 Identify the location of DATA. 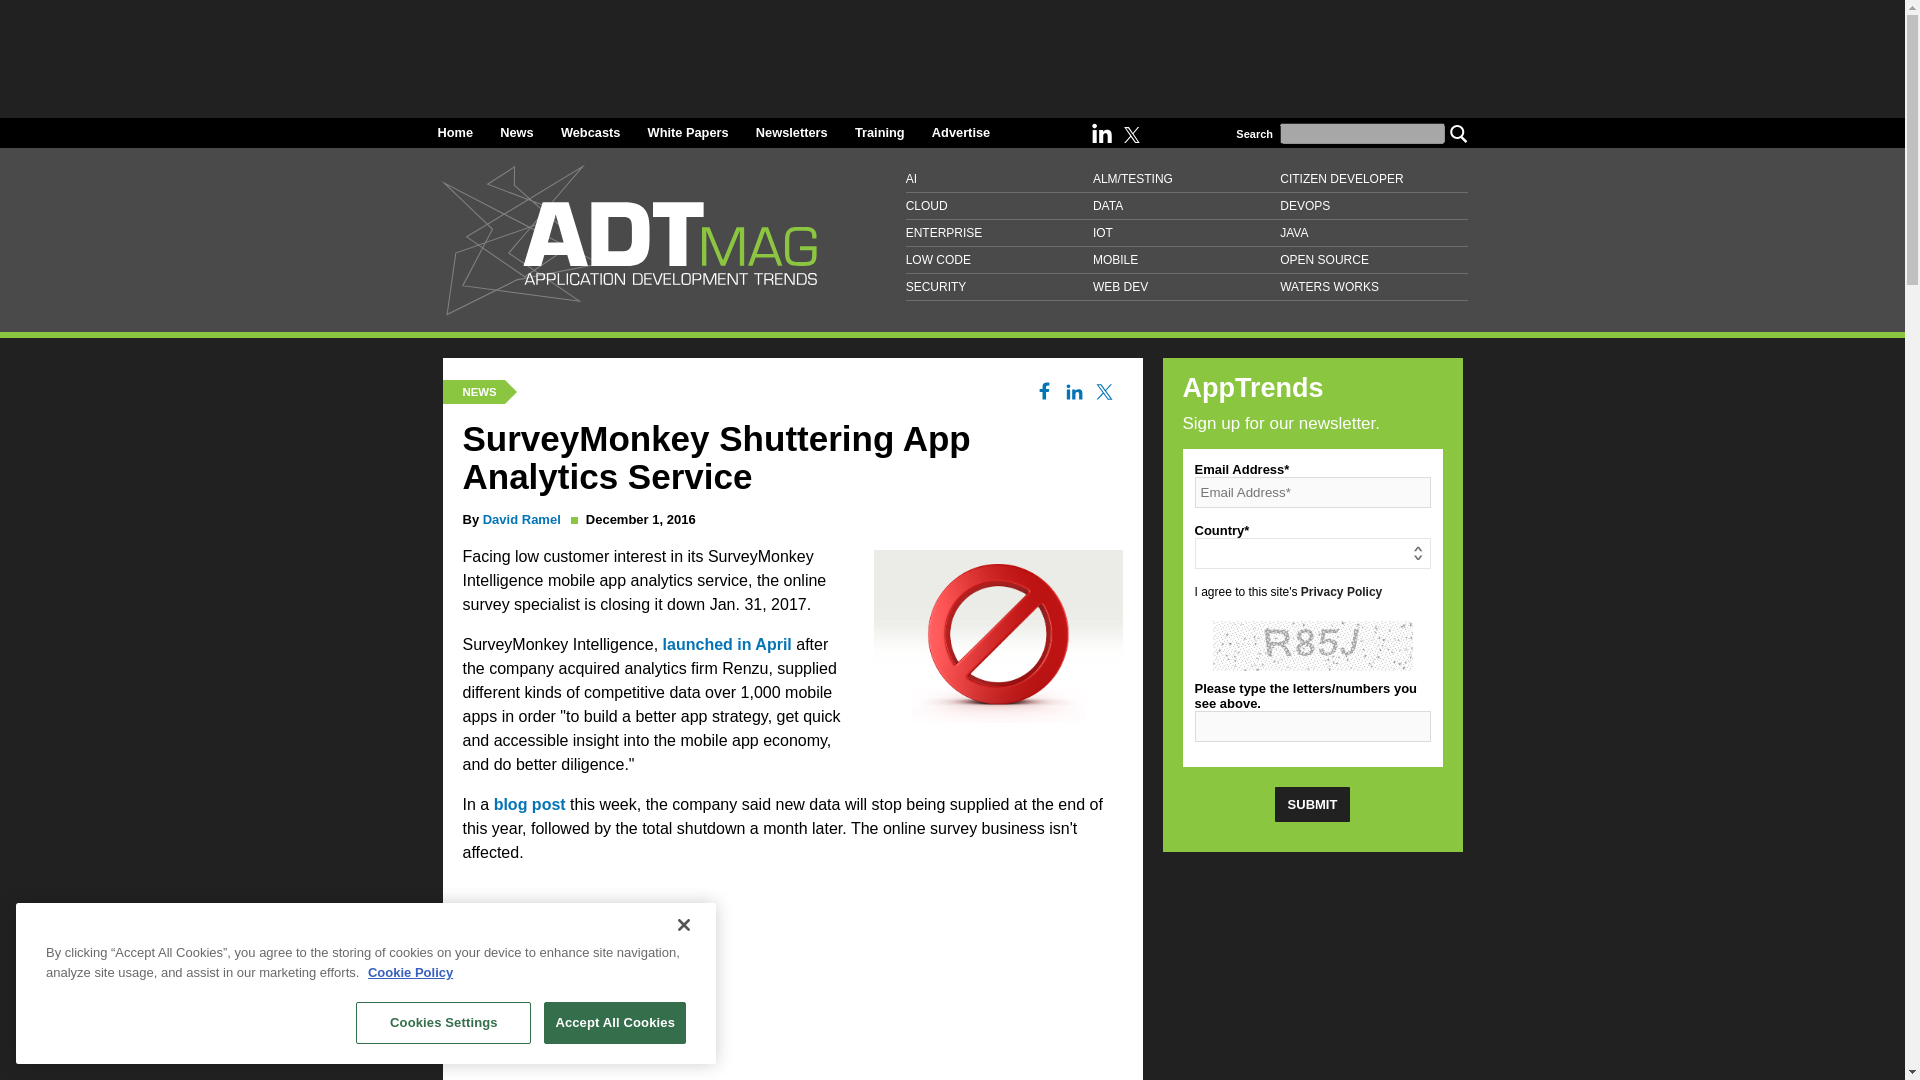
(1186, 206).